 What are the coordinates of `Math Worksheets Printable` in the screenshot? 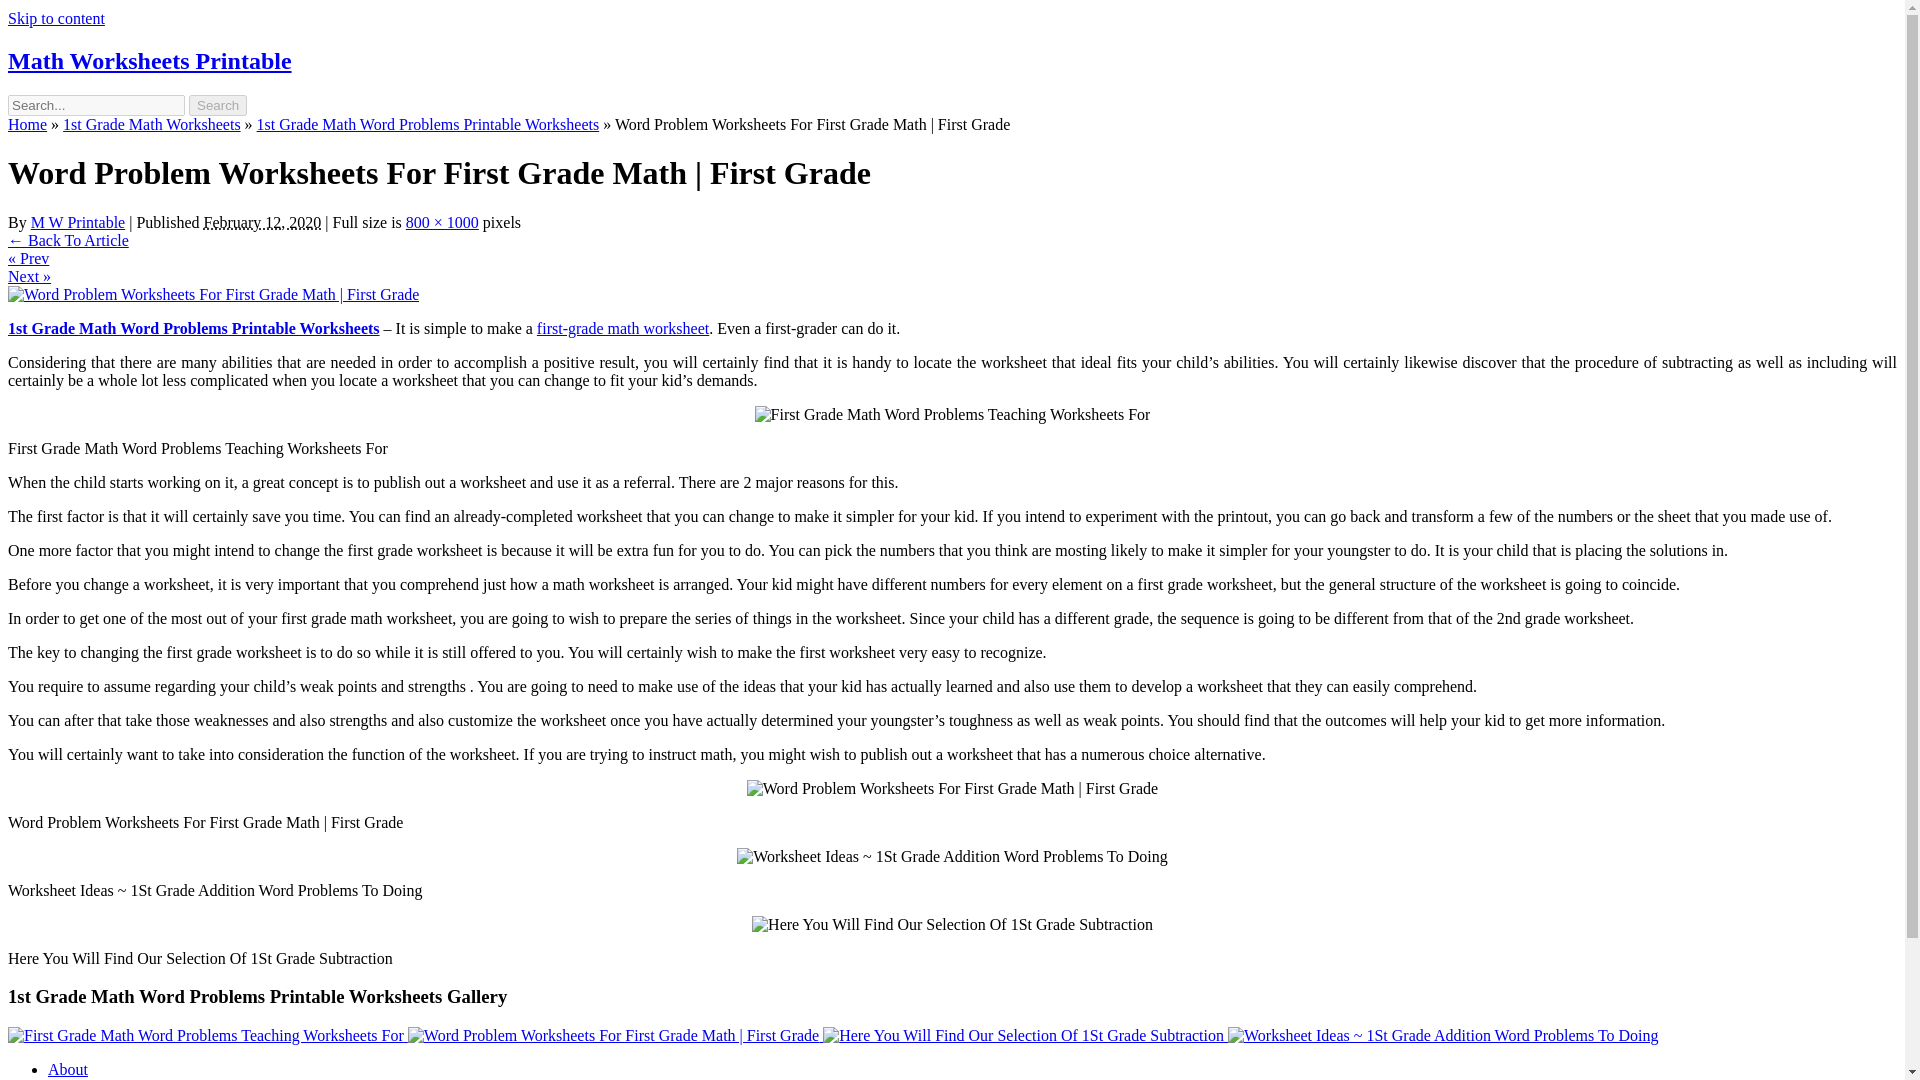 It's located at (149, 60).